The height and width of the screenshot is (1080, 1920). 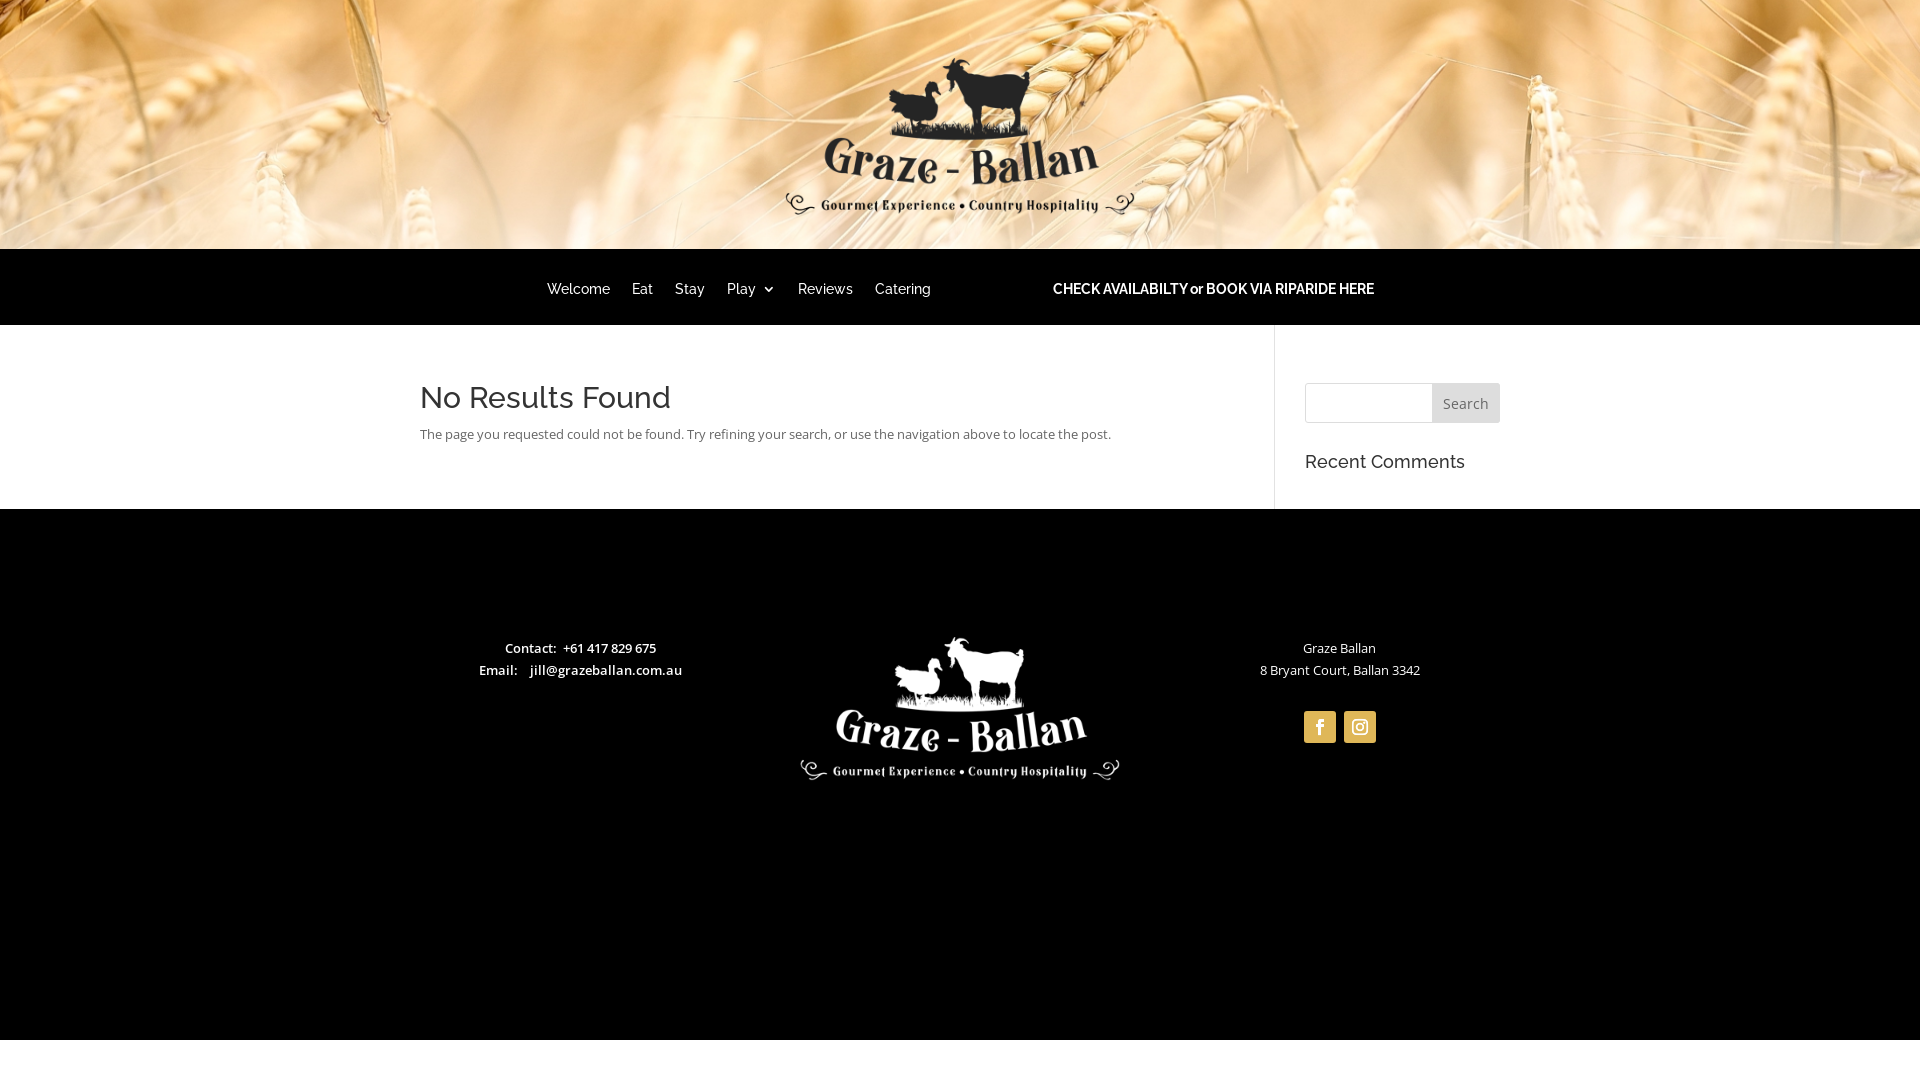 I want to click on Search, so click(x=1466, y=403).